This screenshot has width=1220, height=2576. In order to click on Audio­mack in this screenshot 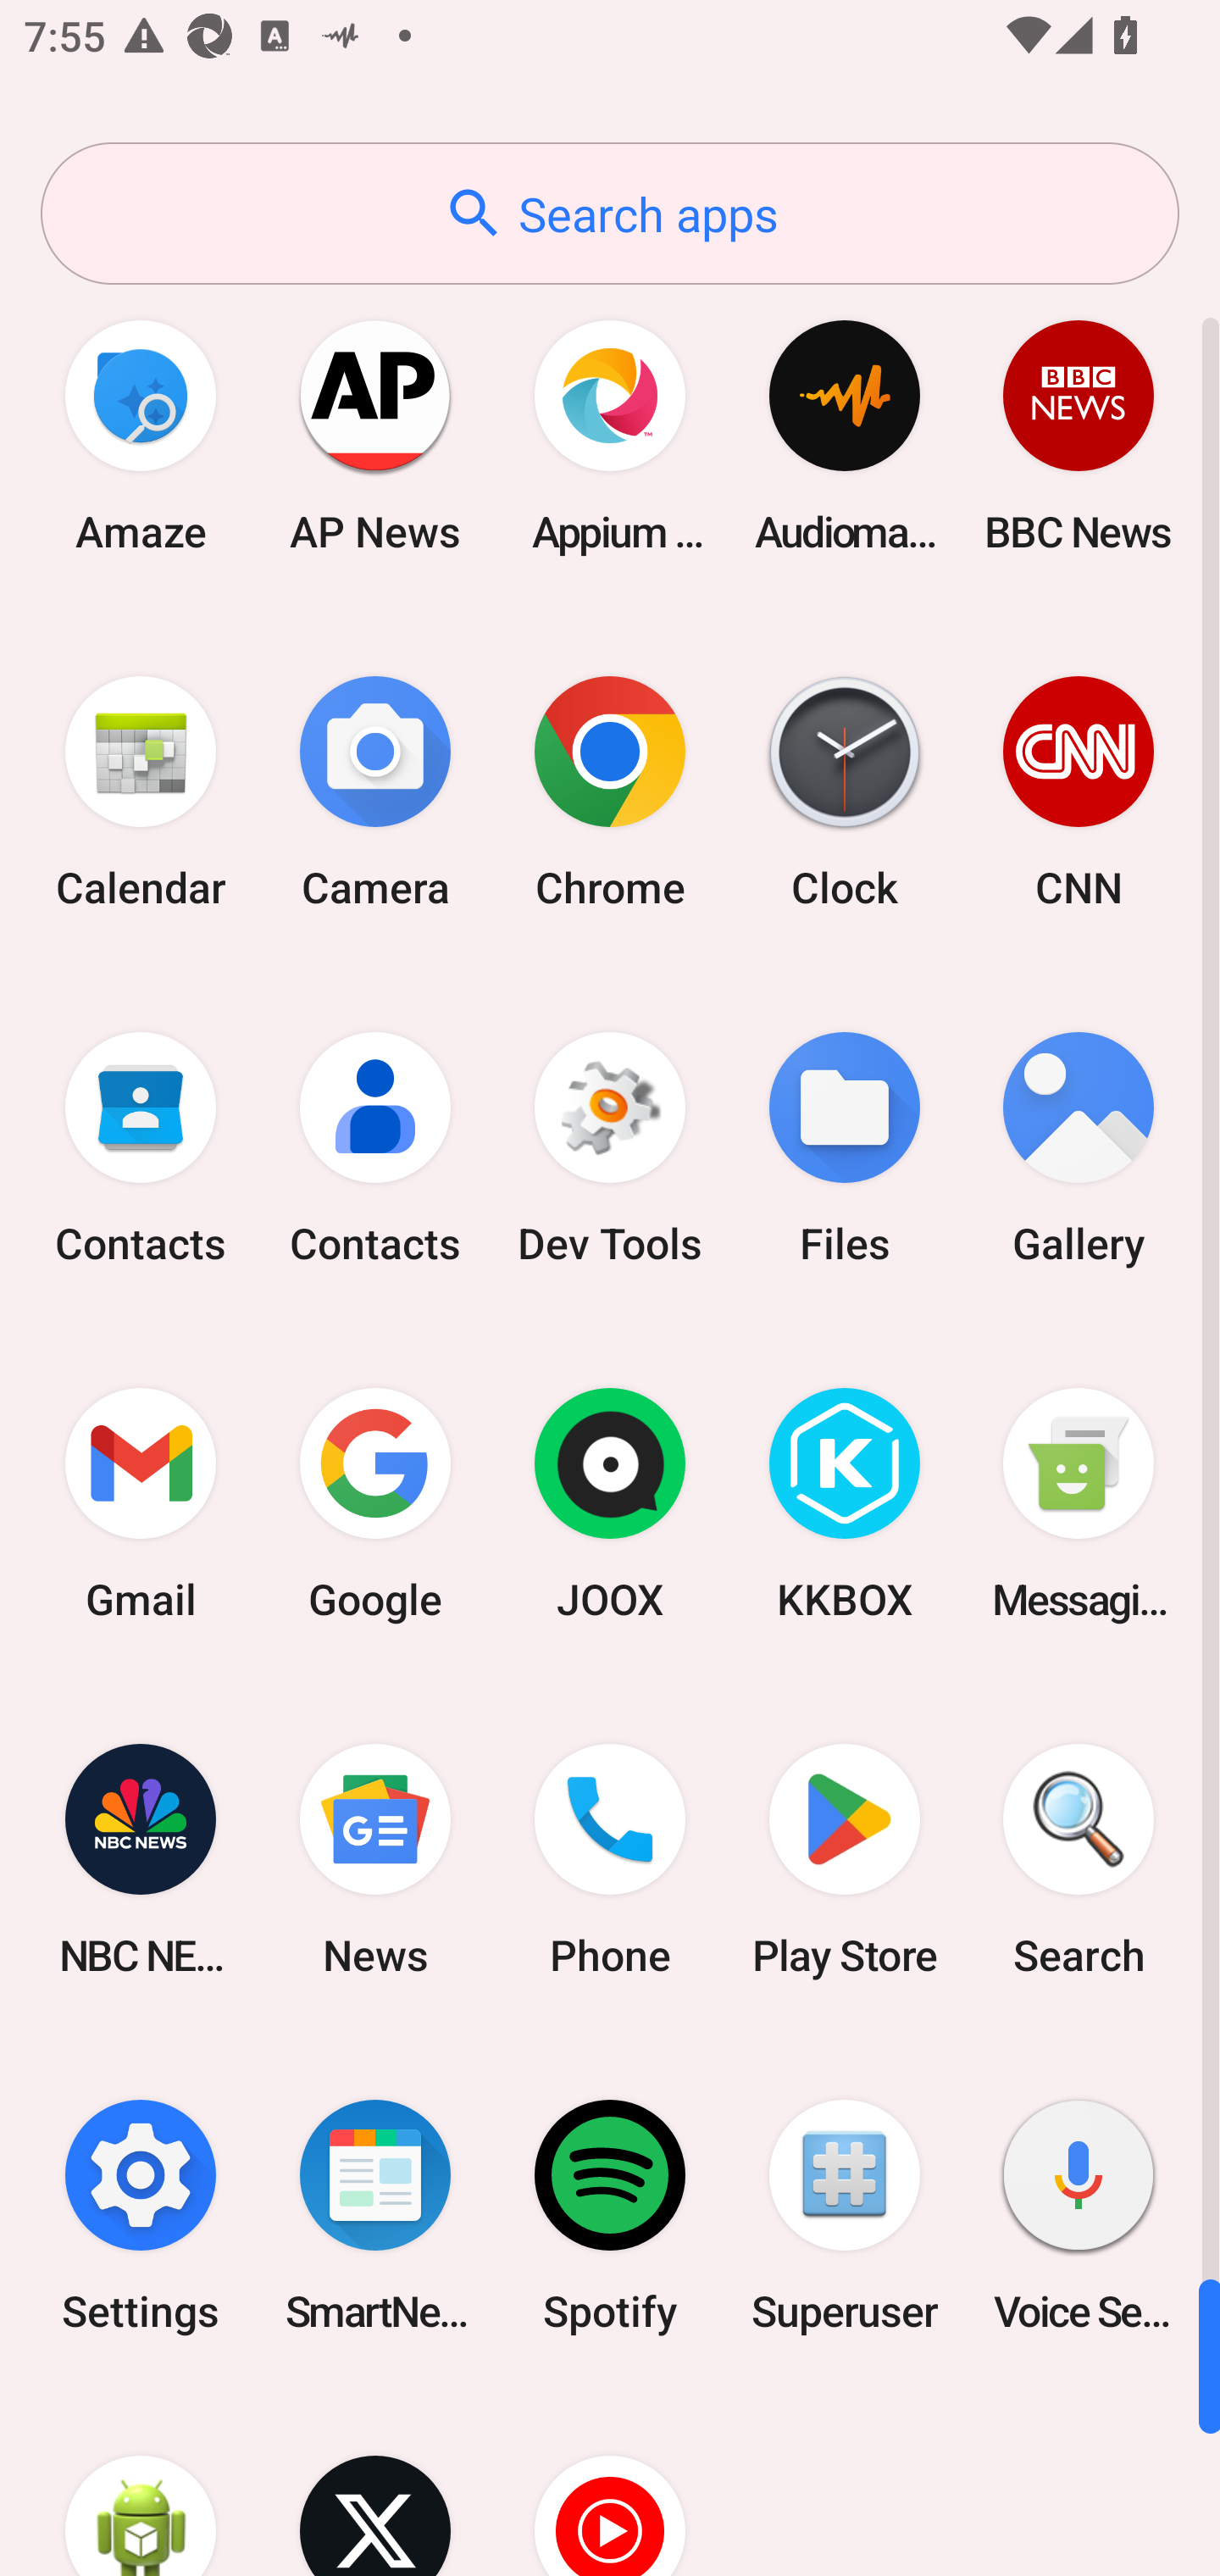, I will do `click(844, 436)`.